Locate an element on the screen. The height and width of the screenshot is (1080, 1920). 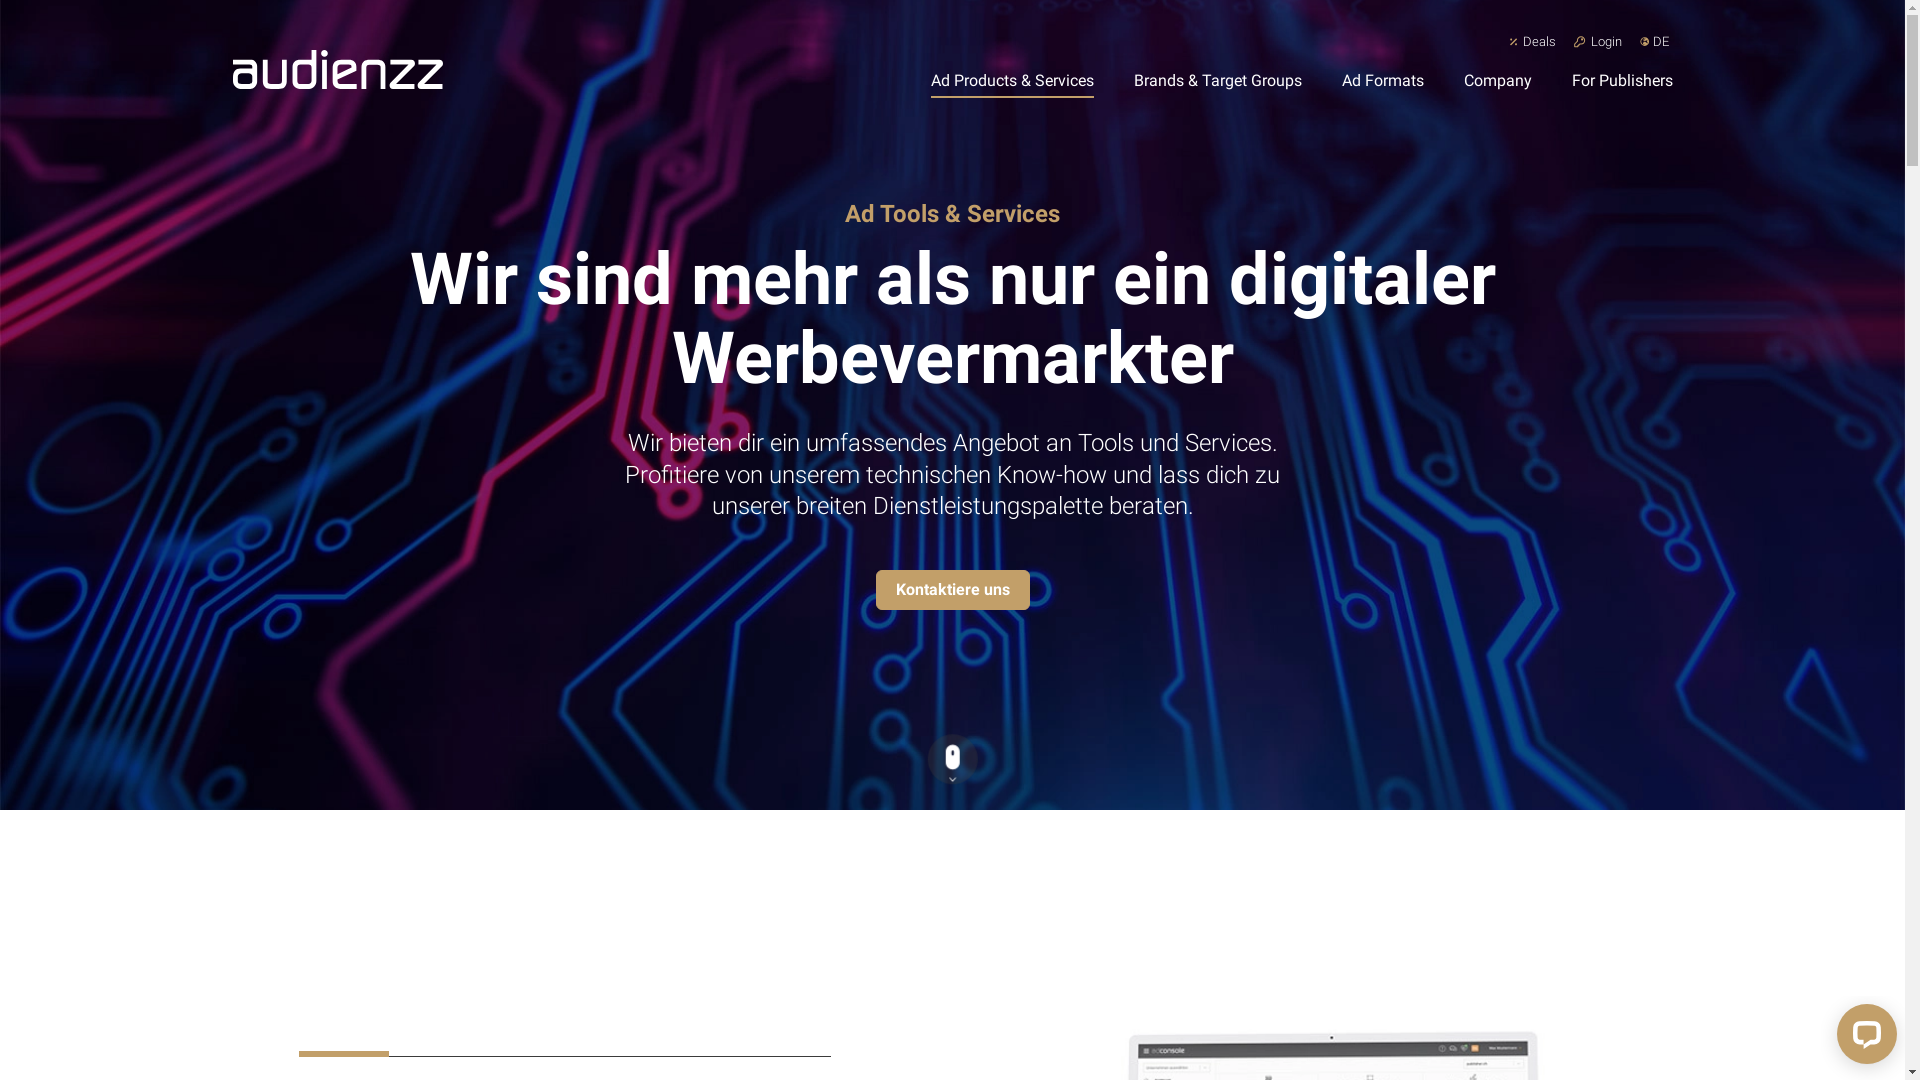
Login is located at coordinates (1598, 45).